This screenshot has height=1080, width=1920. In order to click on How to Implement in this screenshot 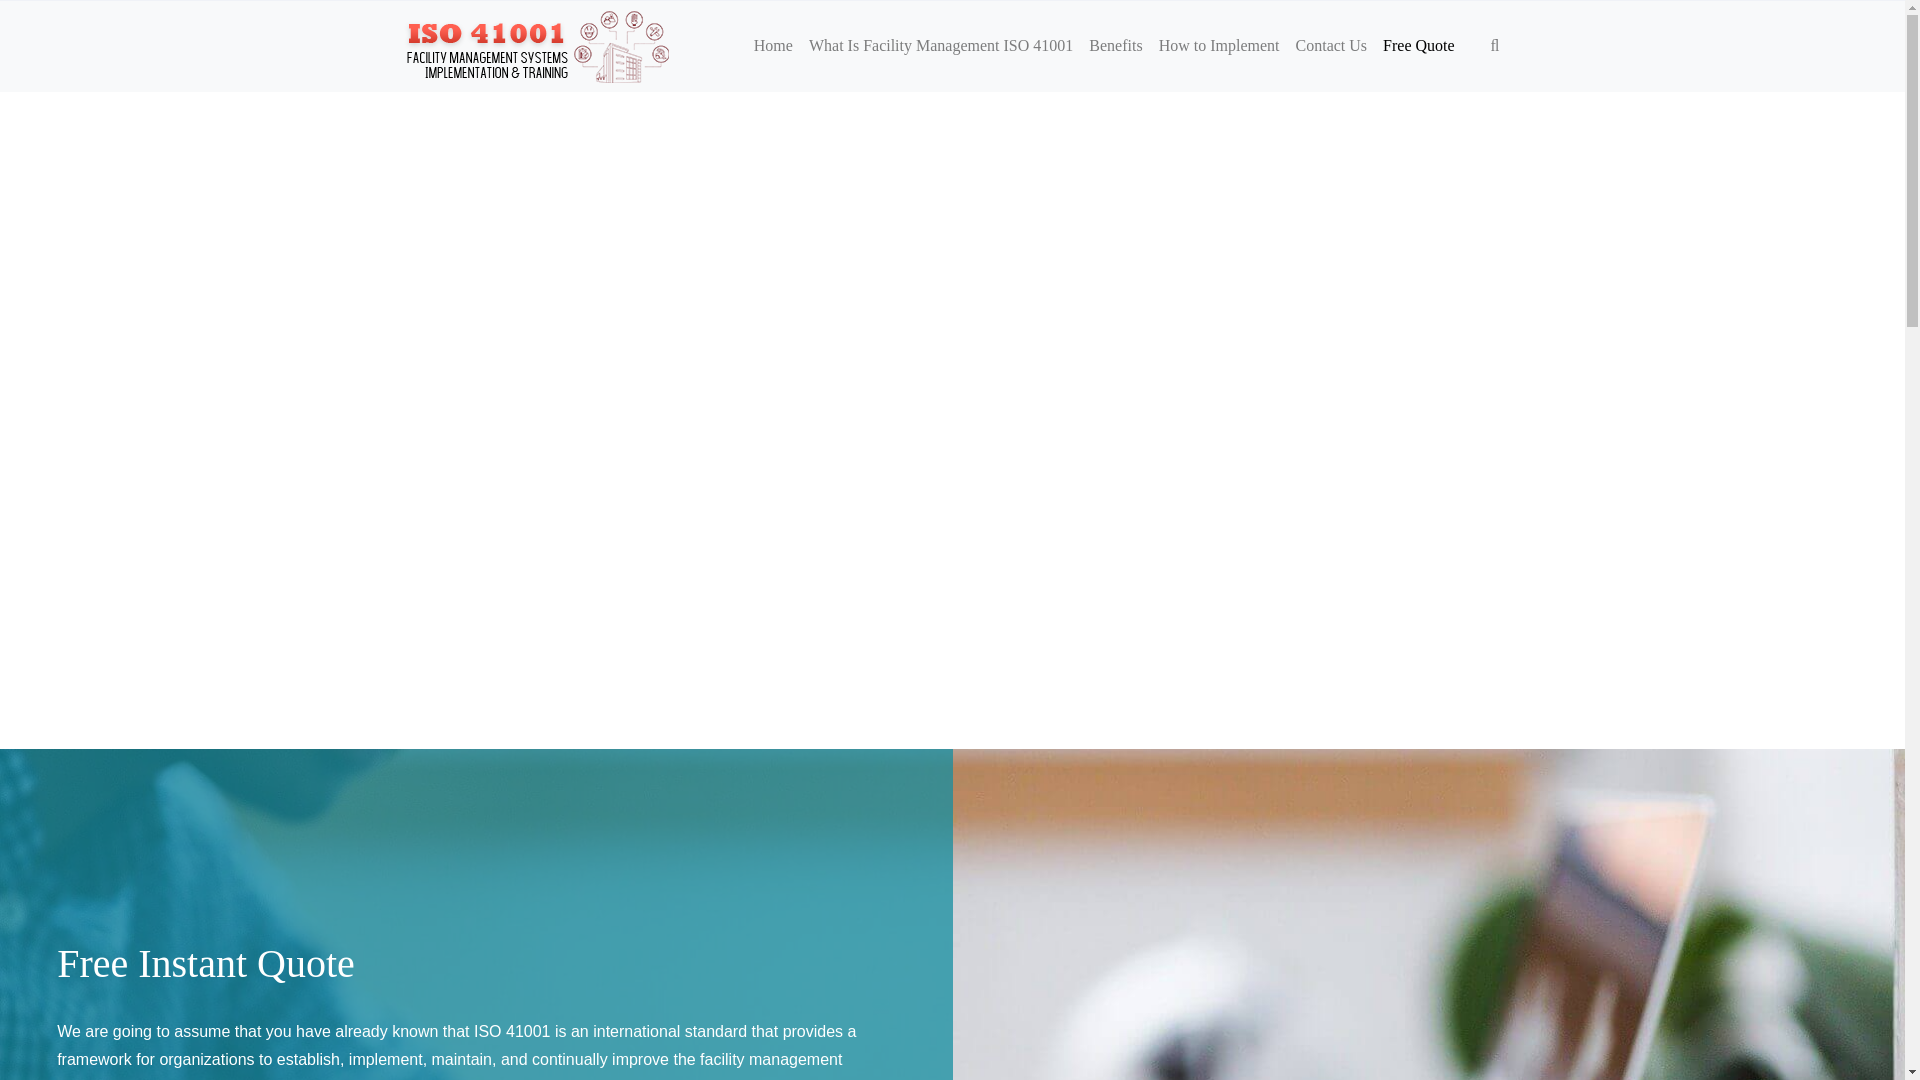, I will do `click(1219, 46)`.